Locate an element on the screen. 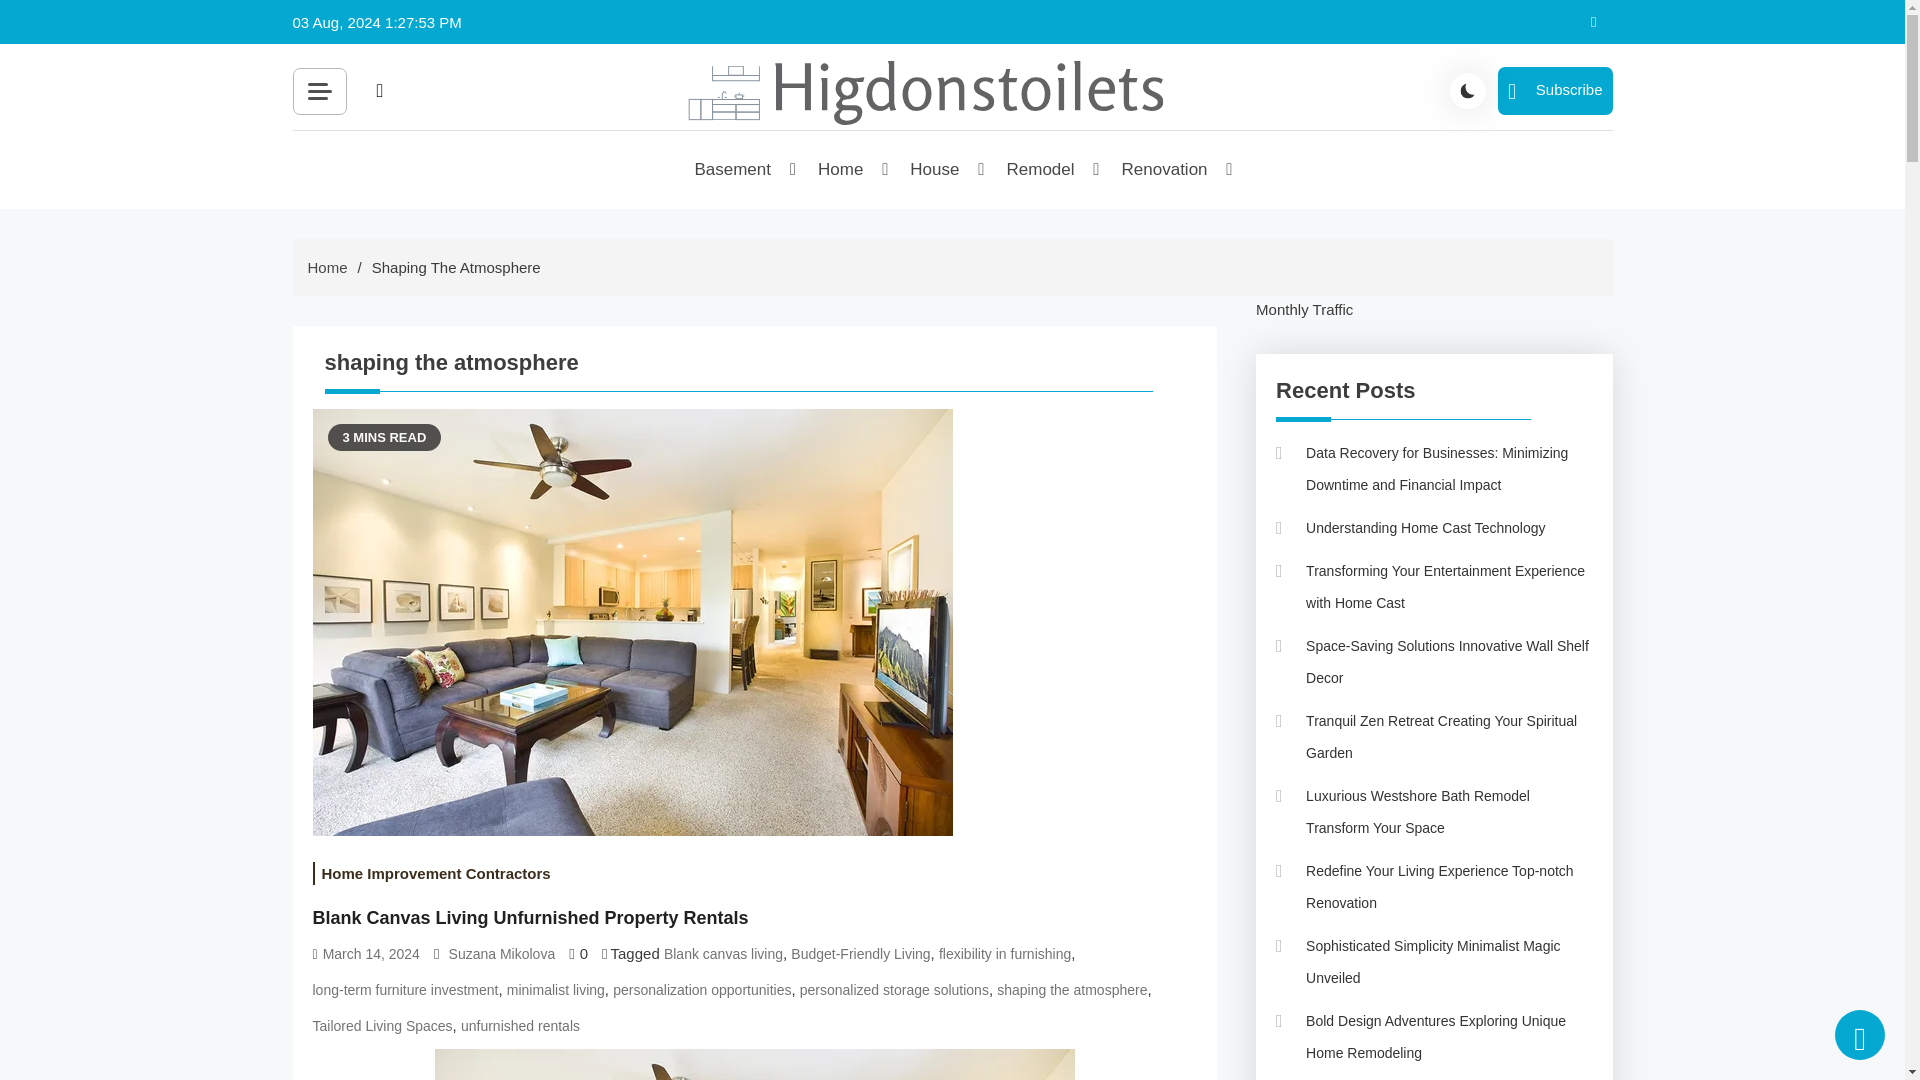  Remodel is located at coordinates (1040, 170).